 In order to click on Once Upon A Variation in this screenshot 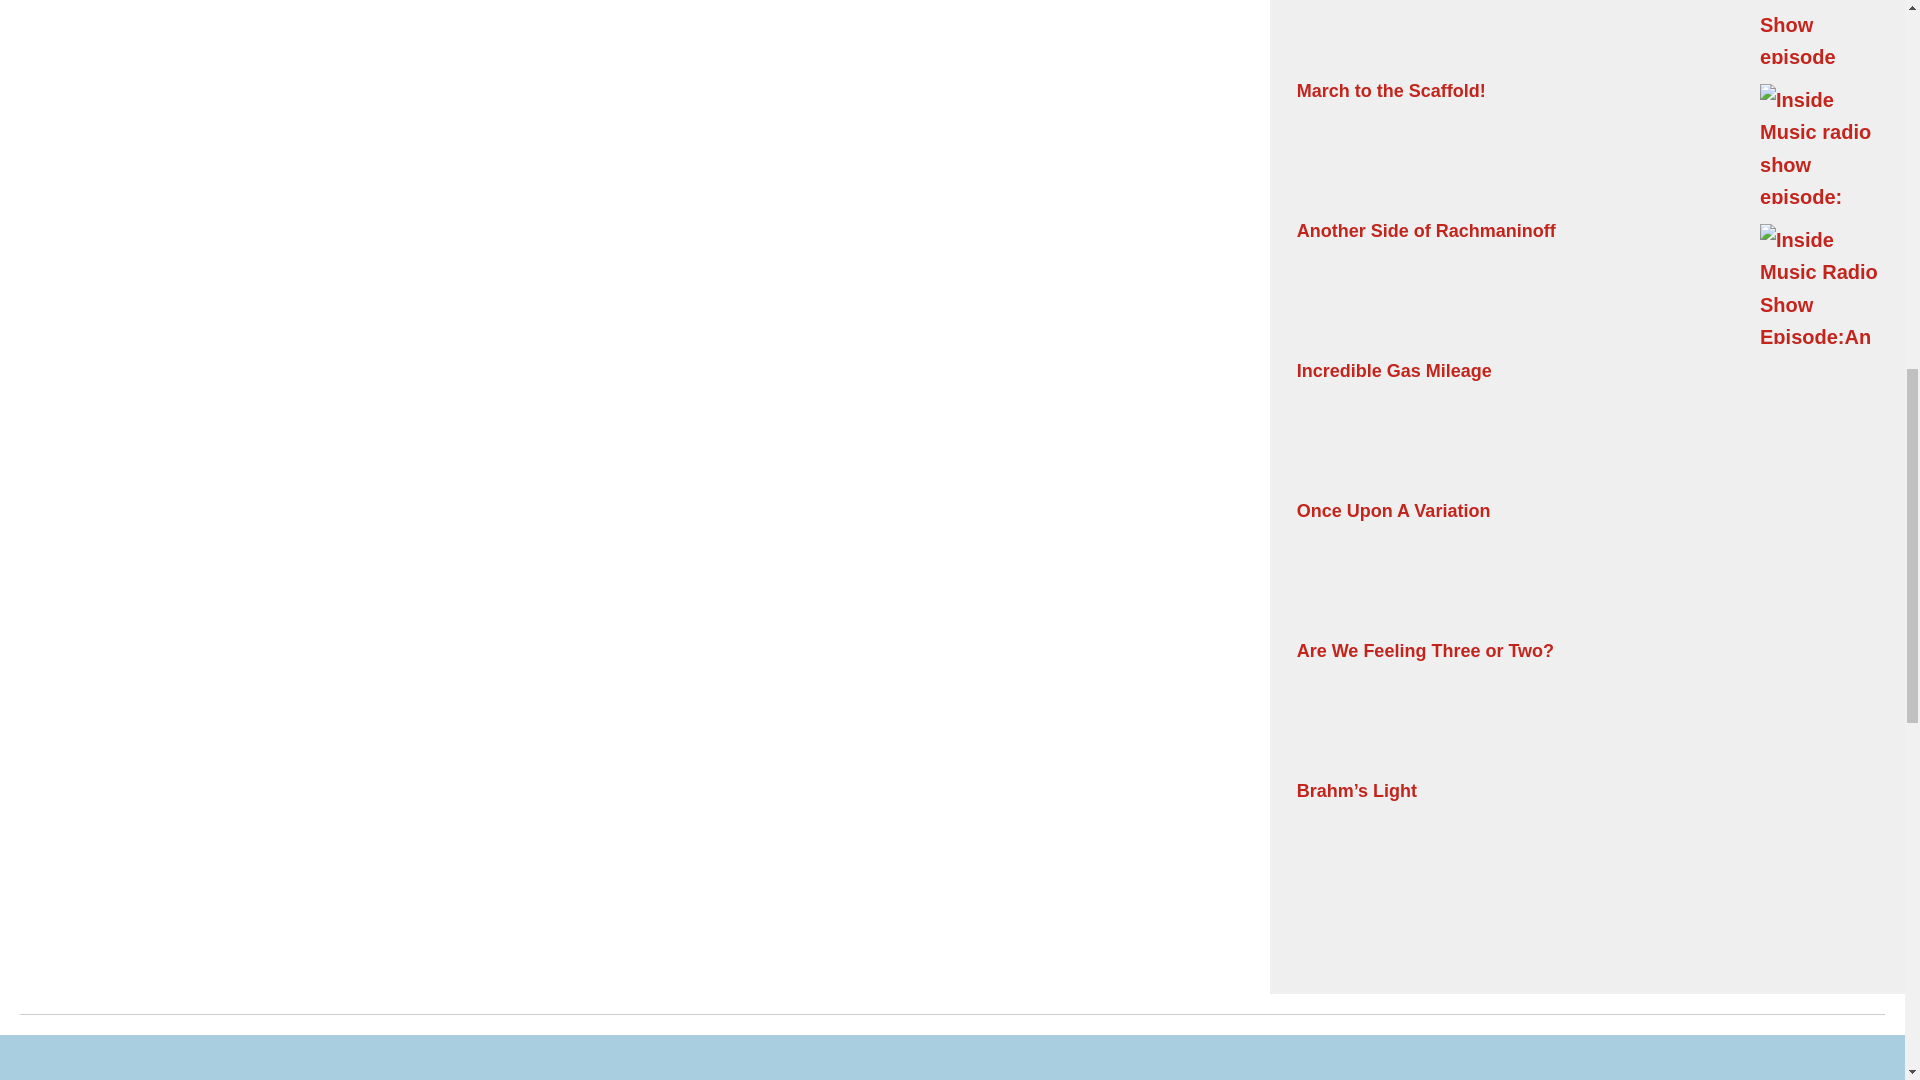, I will do `click(1588, 562)`.